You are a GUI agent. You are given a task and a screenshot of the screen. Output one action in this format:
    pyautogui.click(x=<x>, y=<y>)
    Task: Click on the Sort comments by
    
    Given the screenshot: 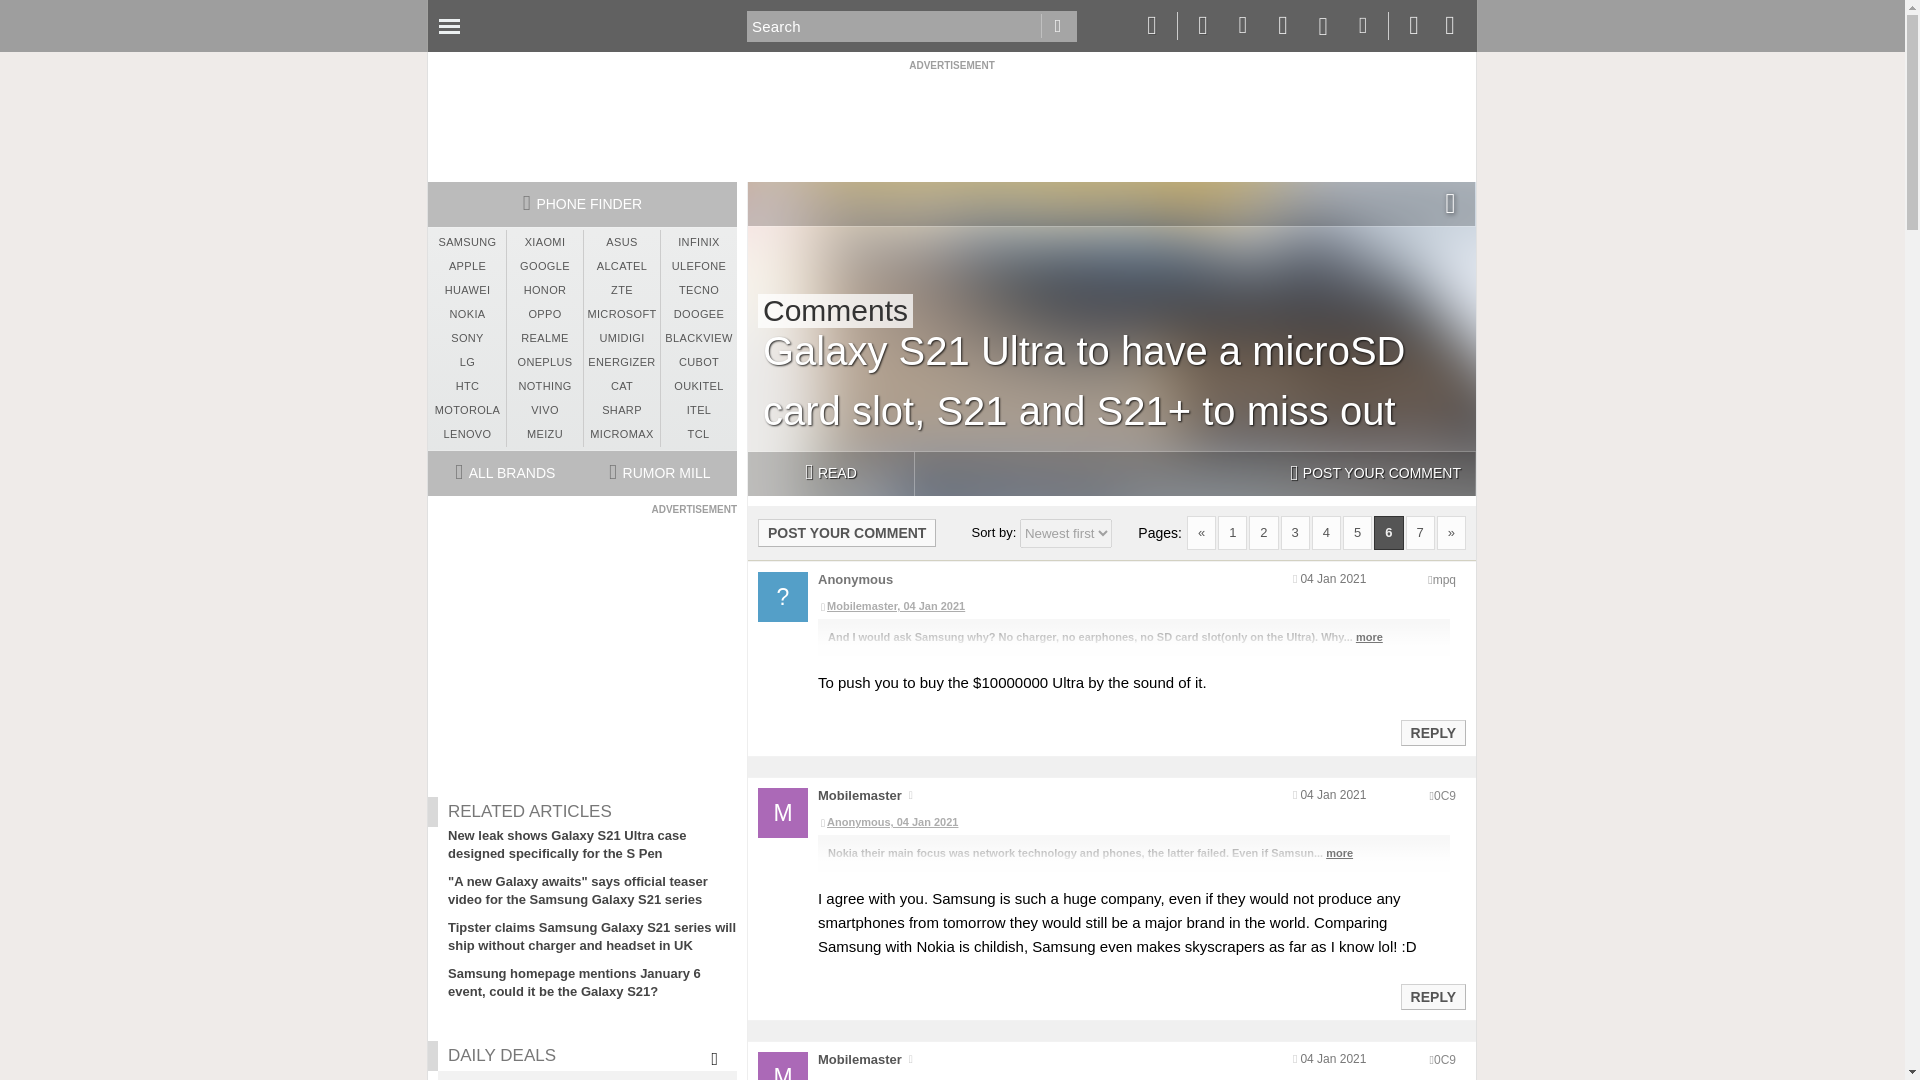 What is the action you would take?
    pyautogui.click(x=1065, y=533)
    